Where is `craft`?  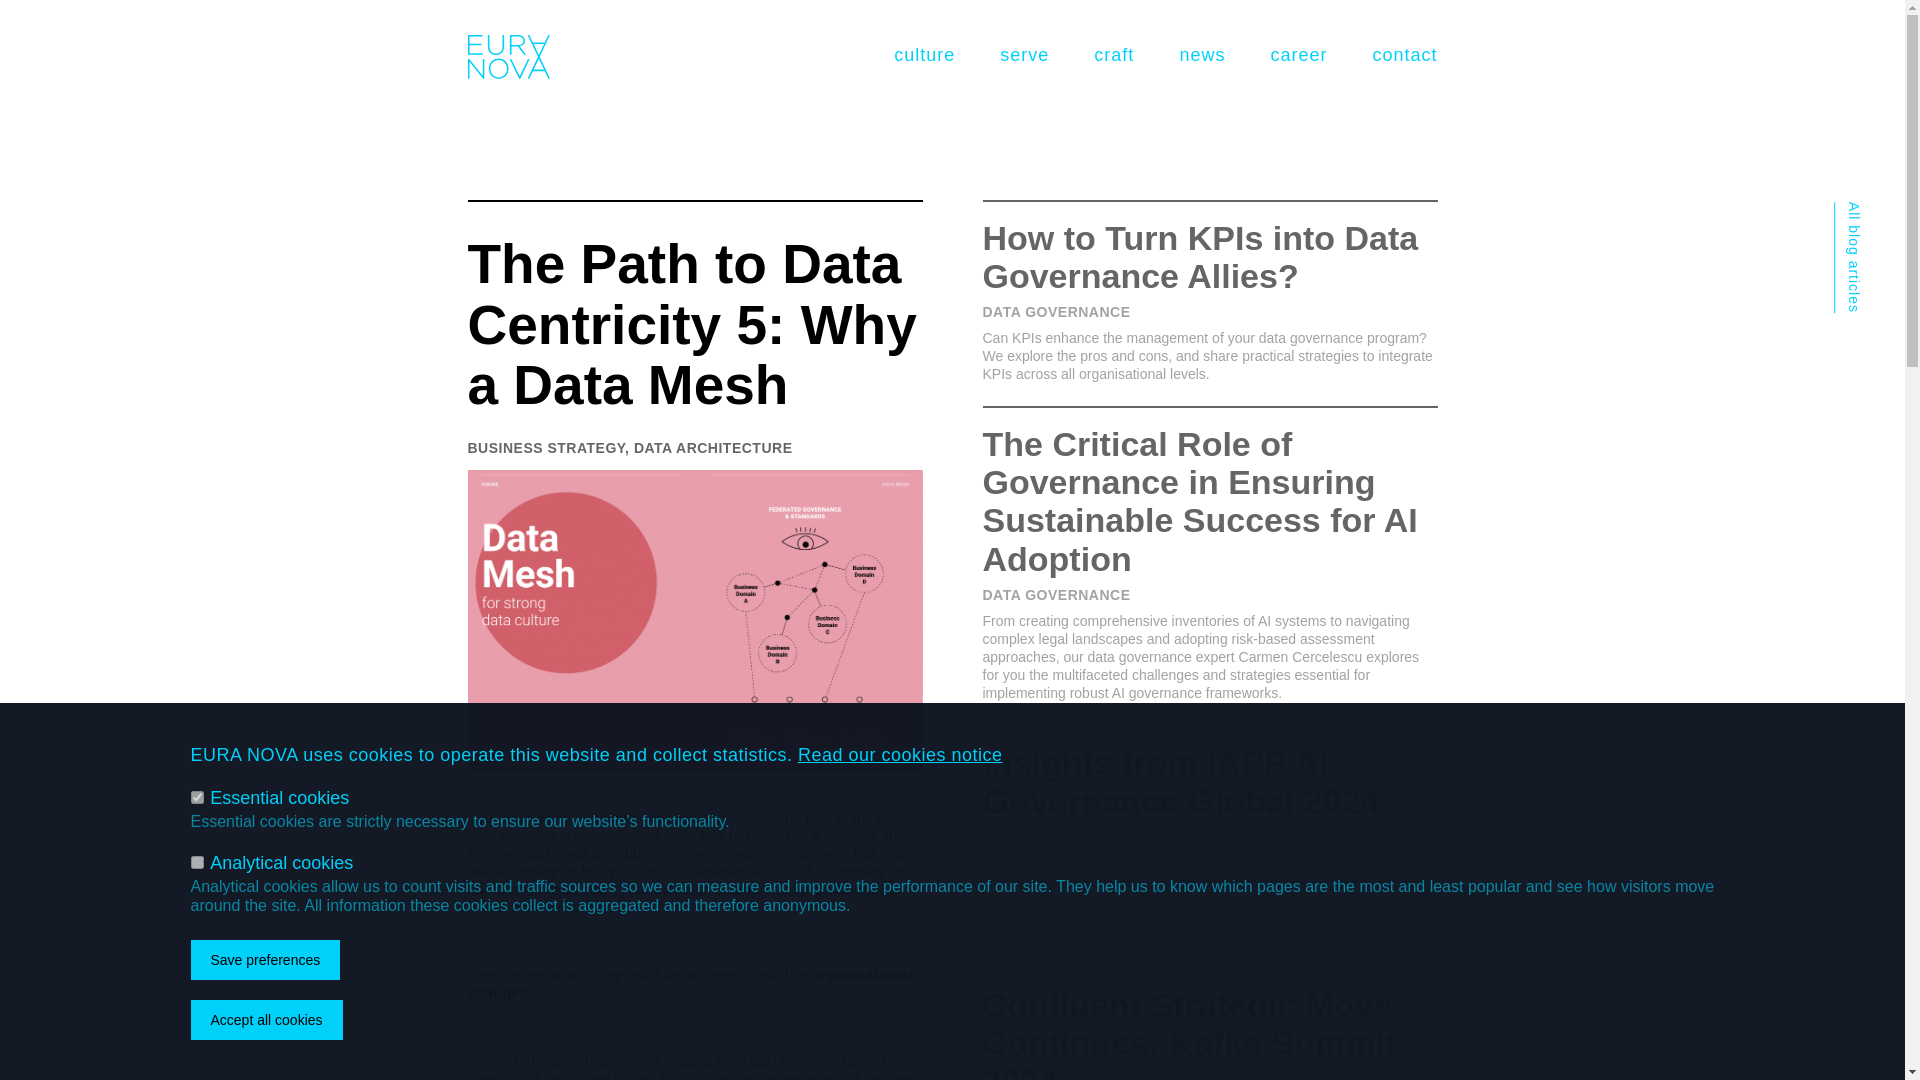 craft is located at coordinates (1114, 56).